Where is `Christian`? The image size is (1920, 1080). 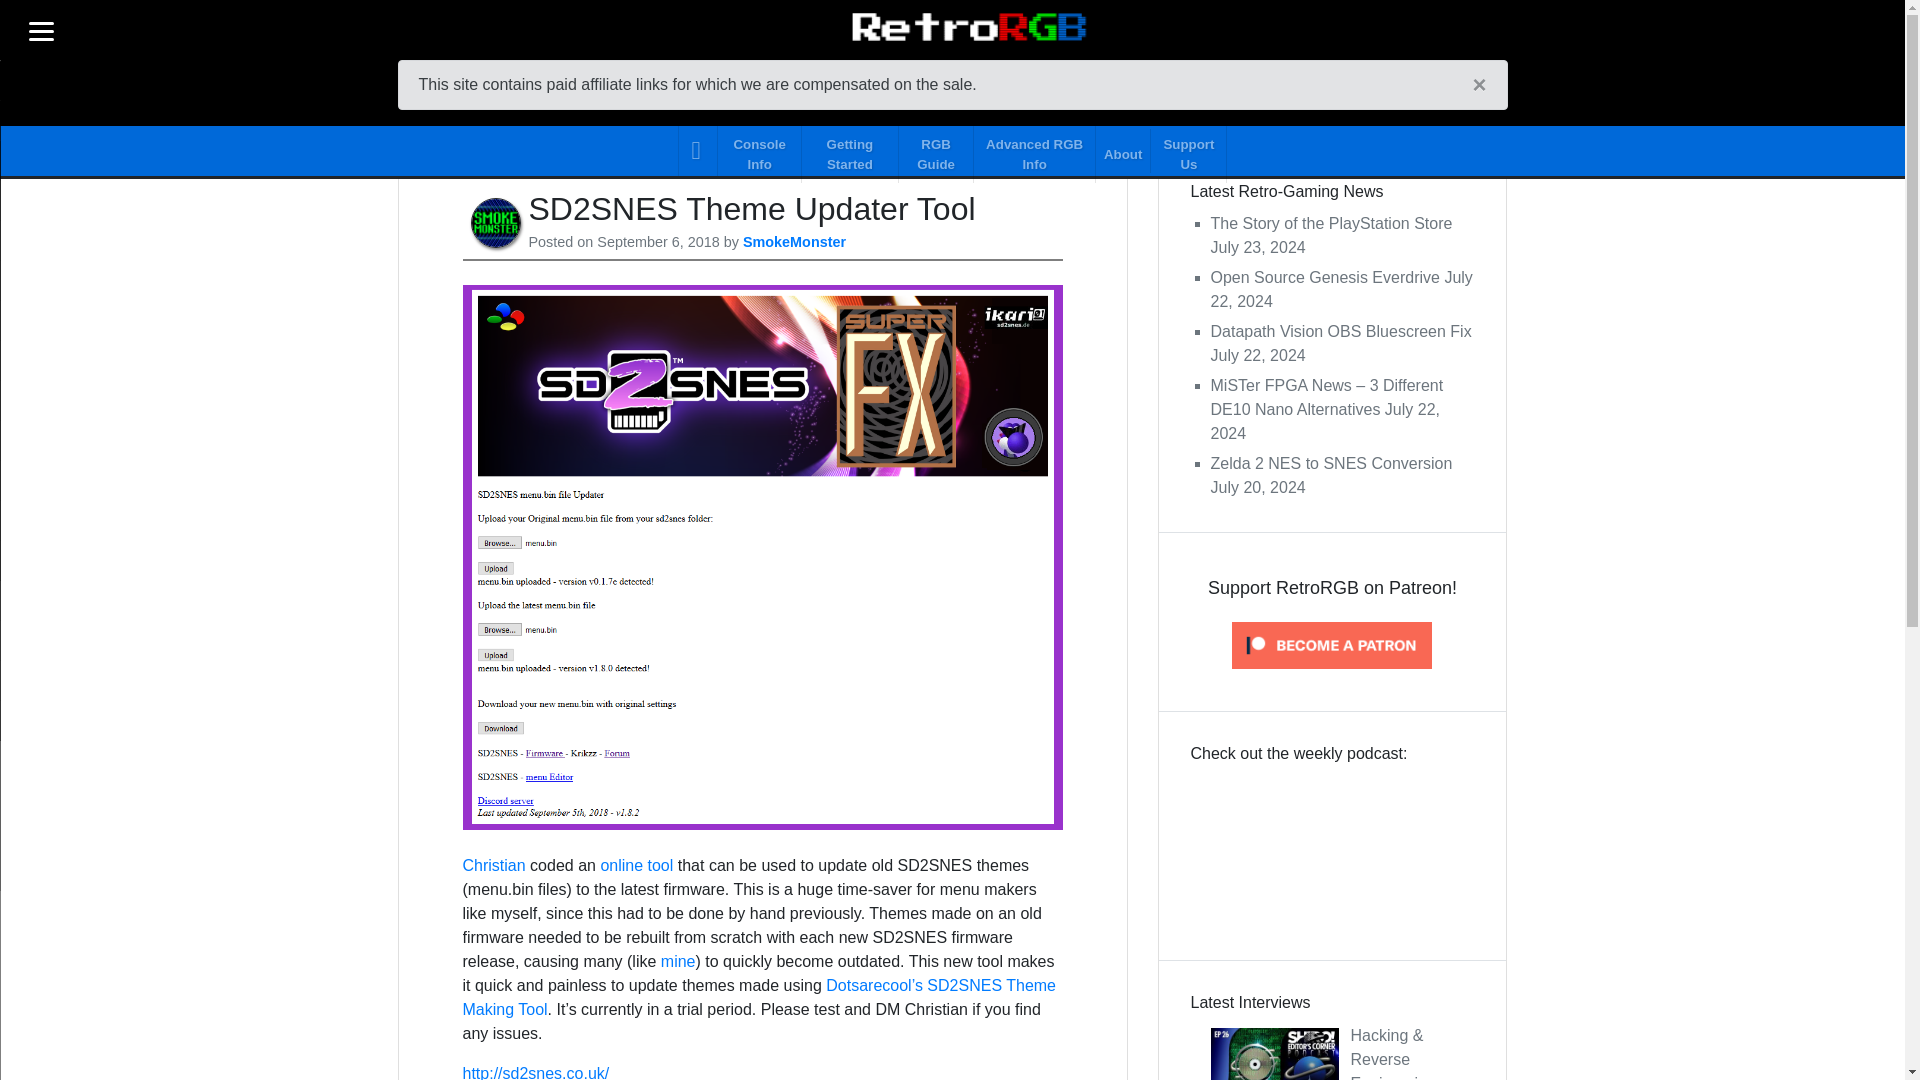
Christian is located at coordinates (493, 865).